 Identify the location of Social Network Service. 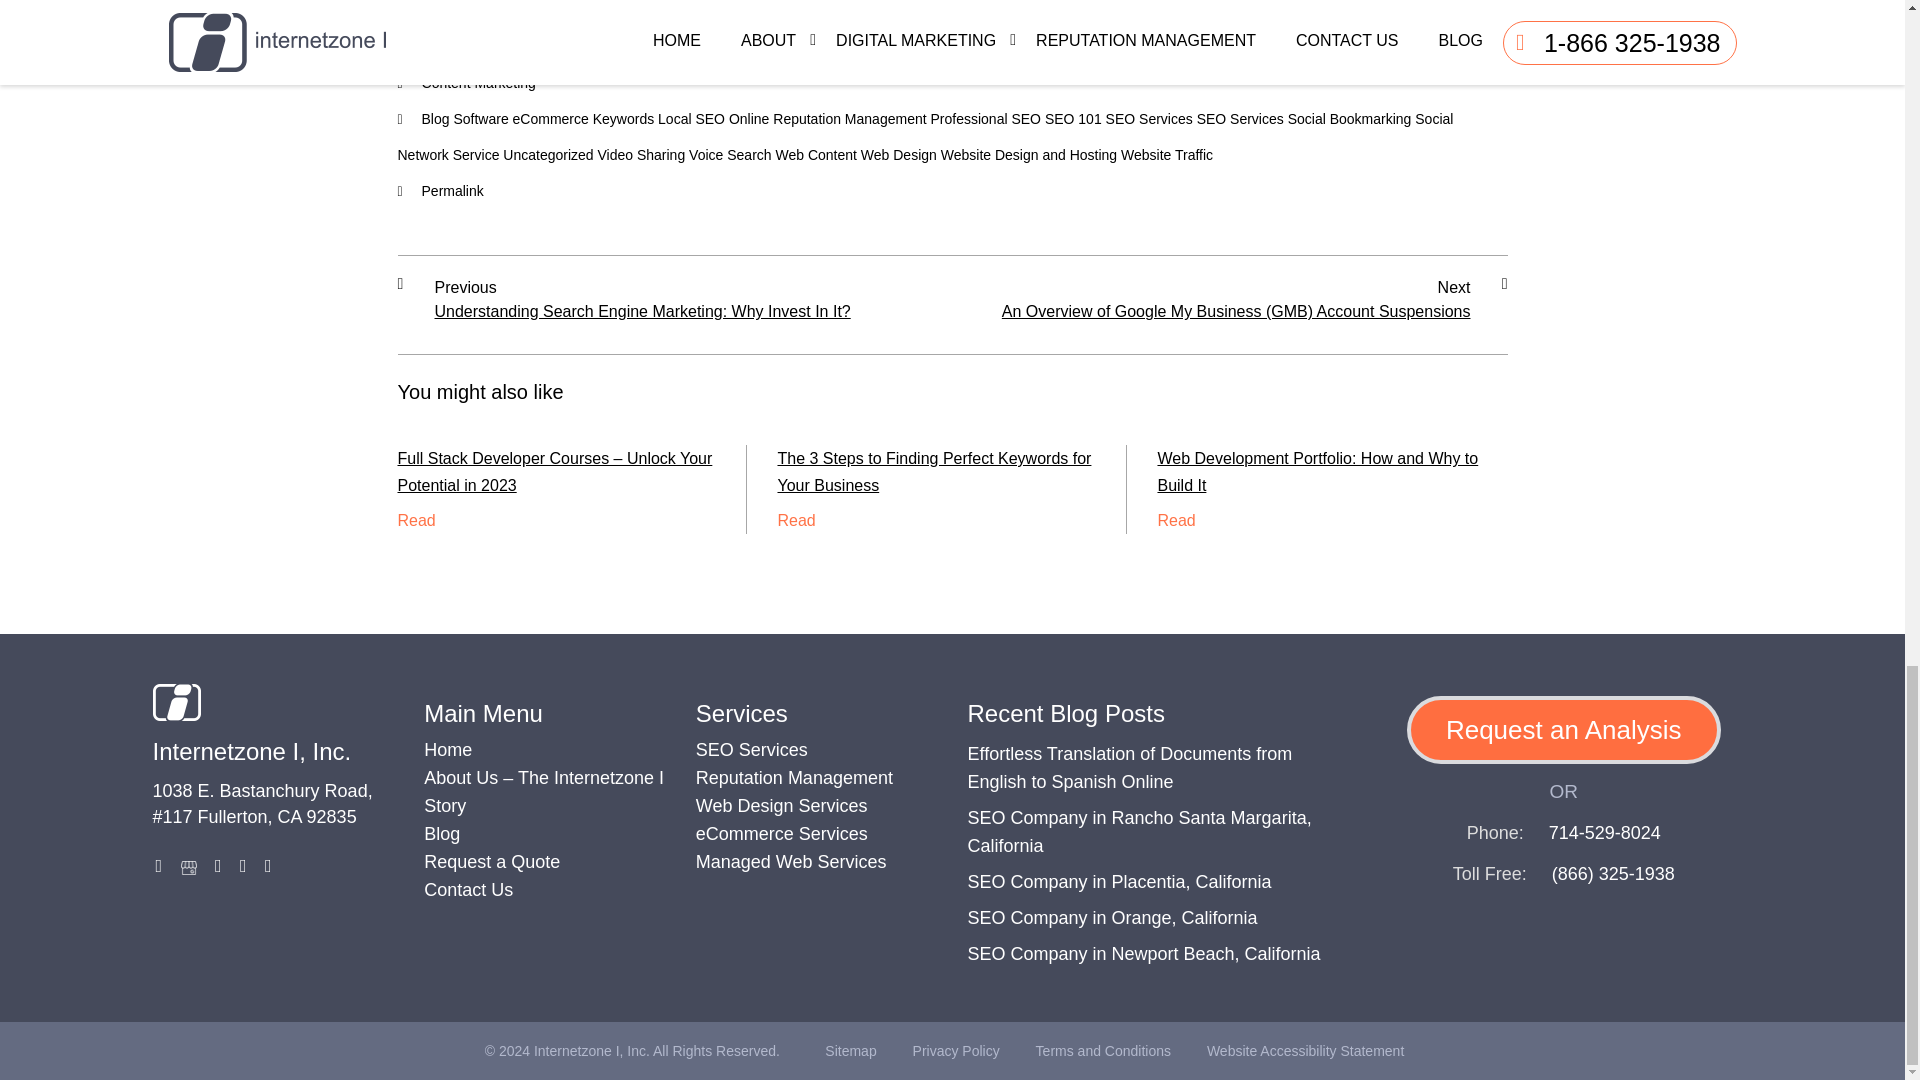
(925, 137).